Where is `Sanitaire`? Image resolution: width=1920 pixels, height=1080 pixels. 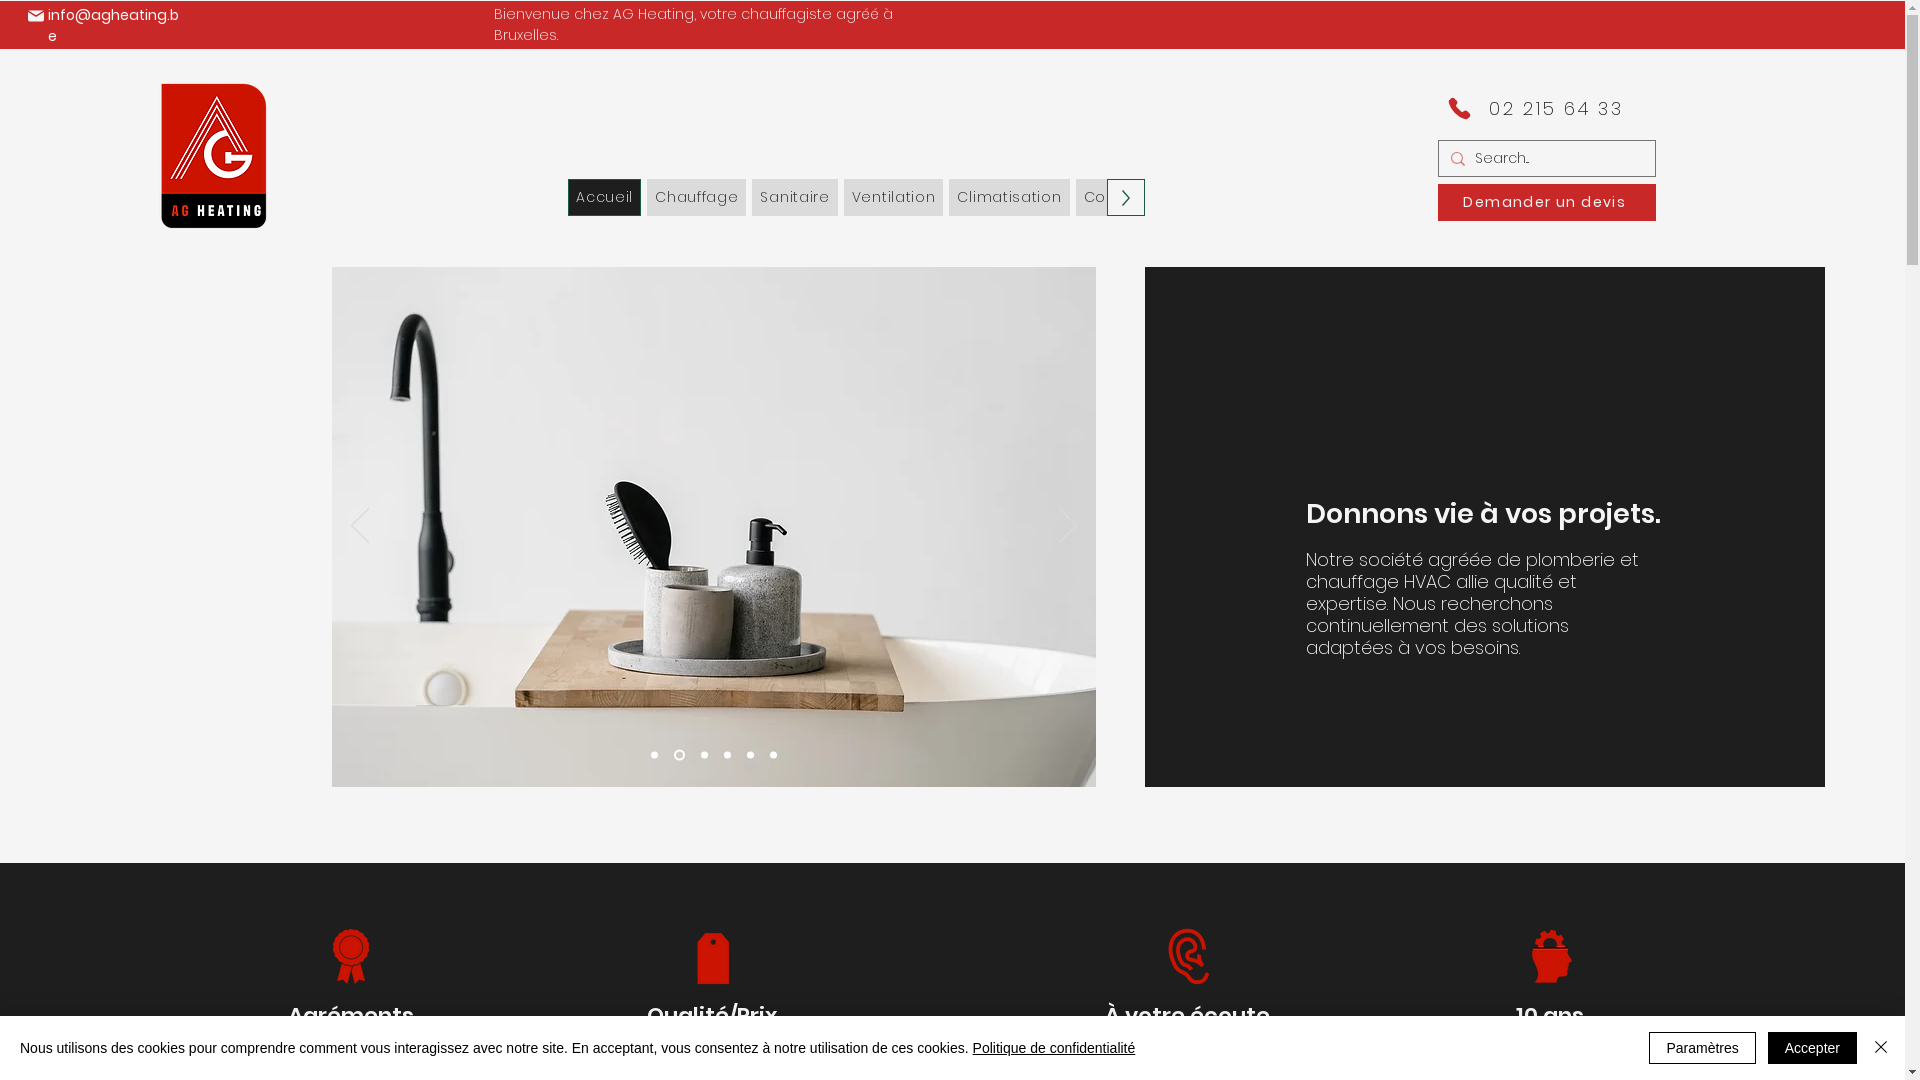
Sanitaire is located at coordinates (794, 198).